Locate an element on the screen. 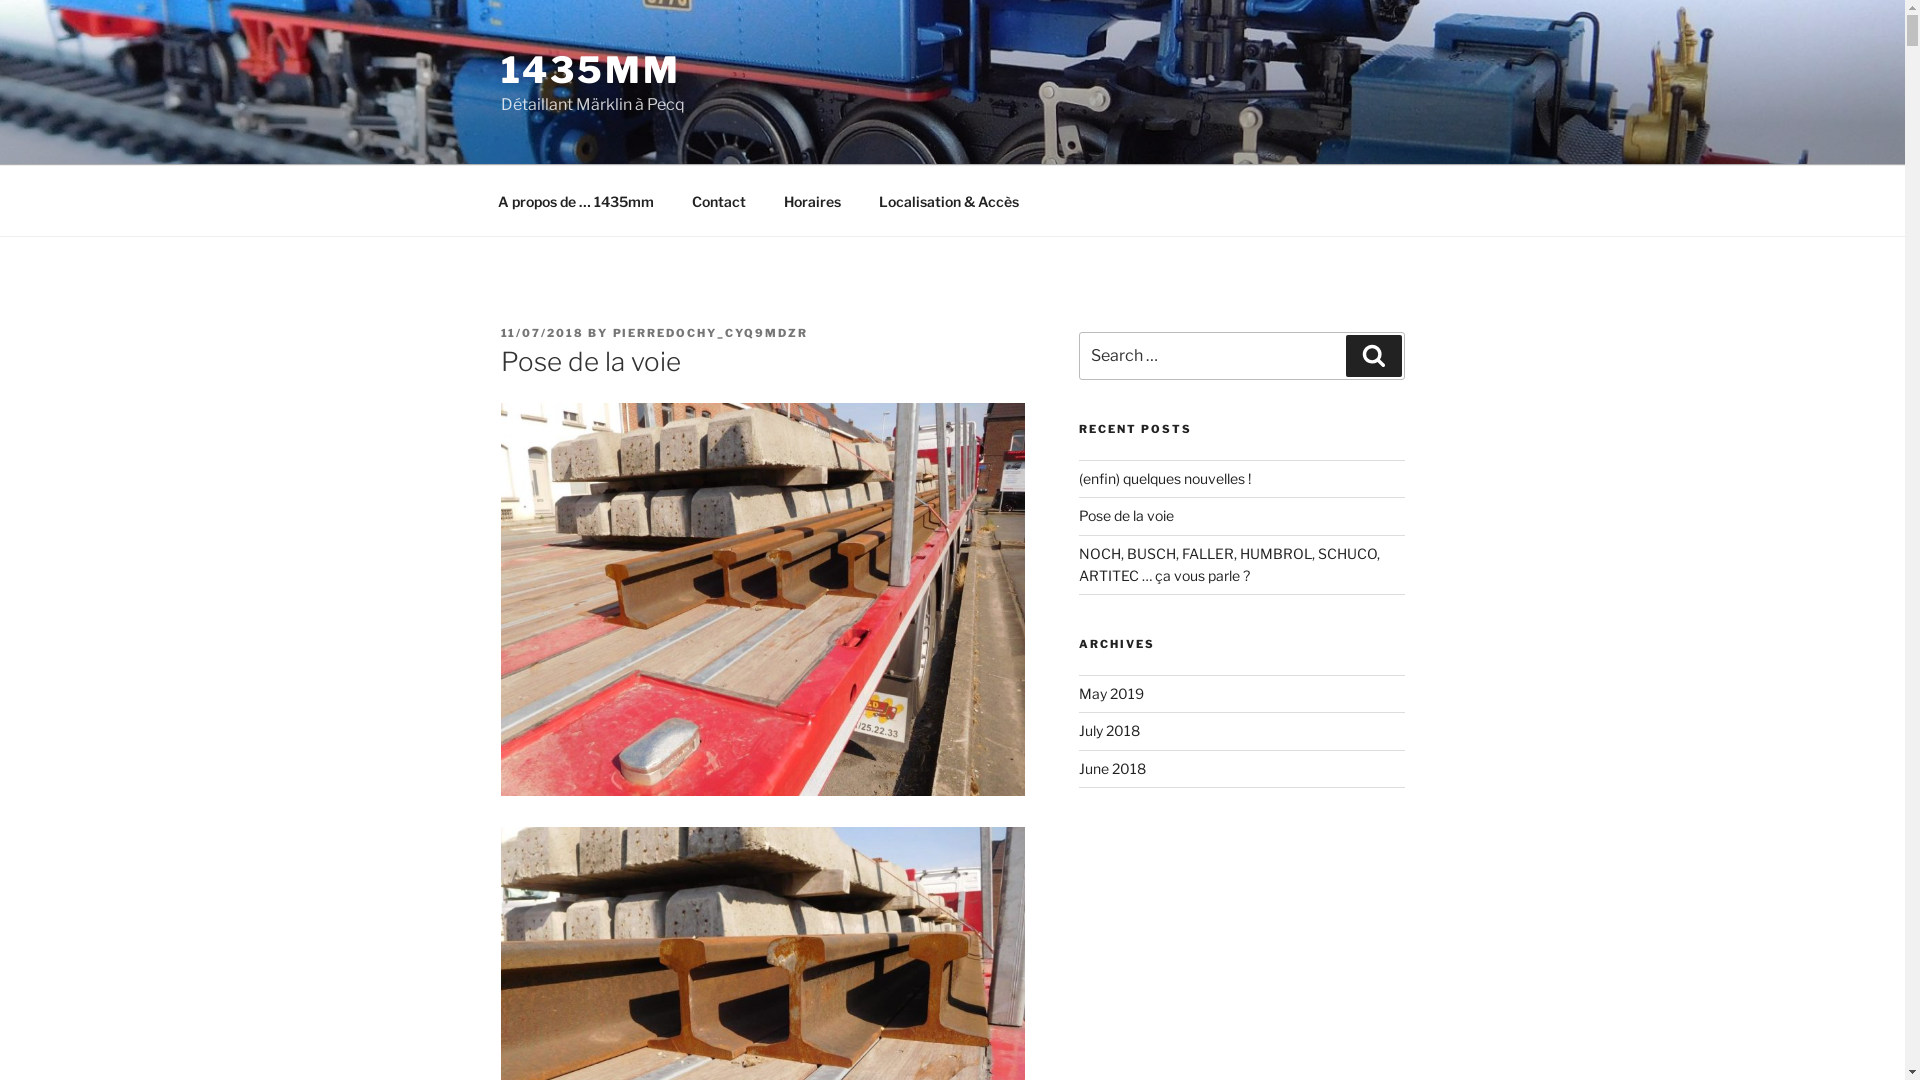 This screenshot has height=1080, width=1920. July 2018 is located at coordinates (1110, 730).